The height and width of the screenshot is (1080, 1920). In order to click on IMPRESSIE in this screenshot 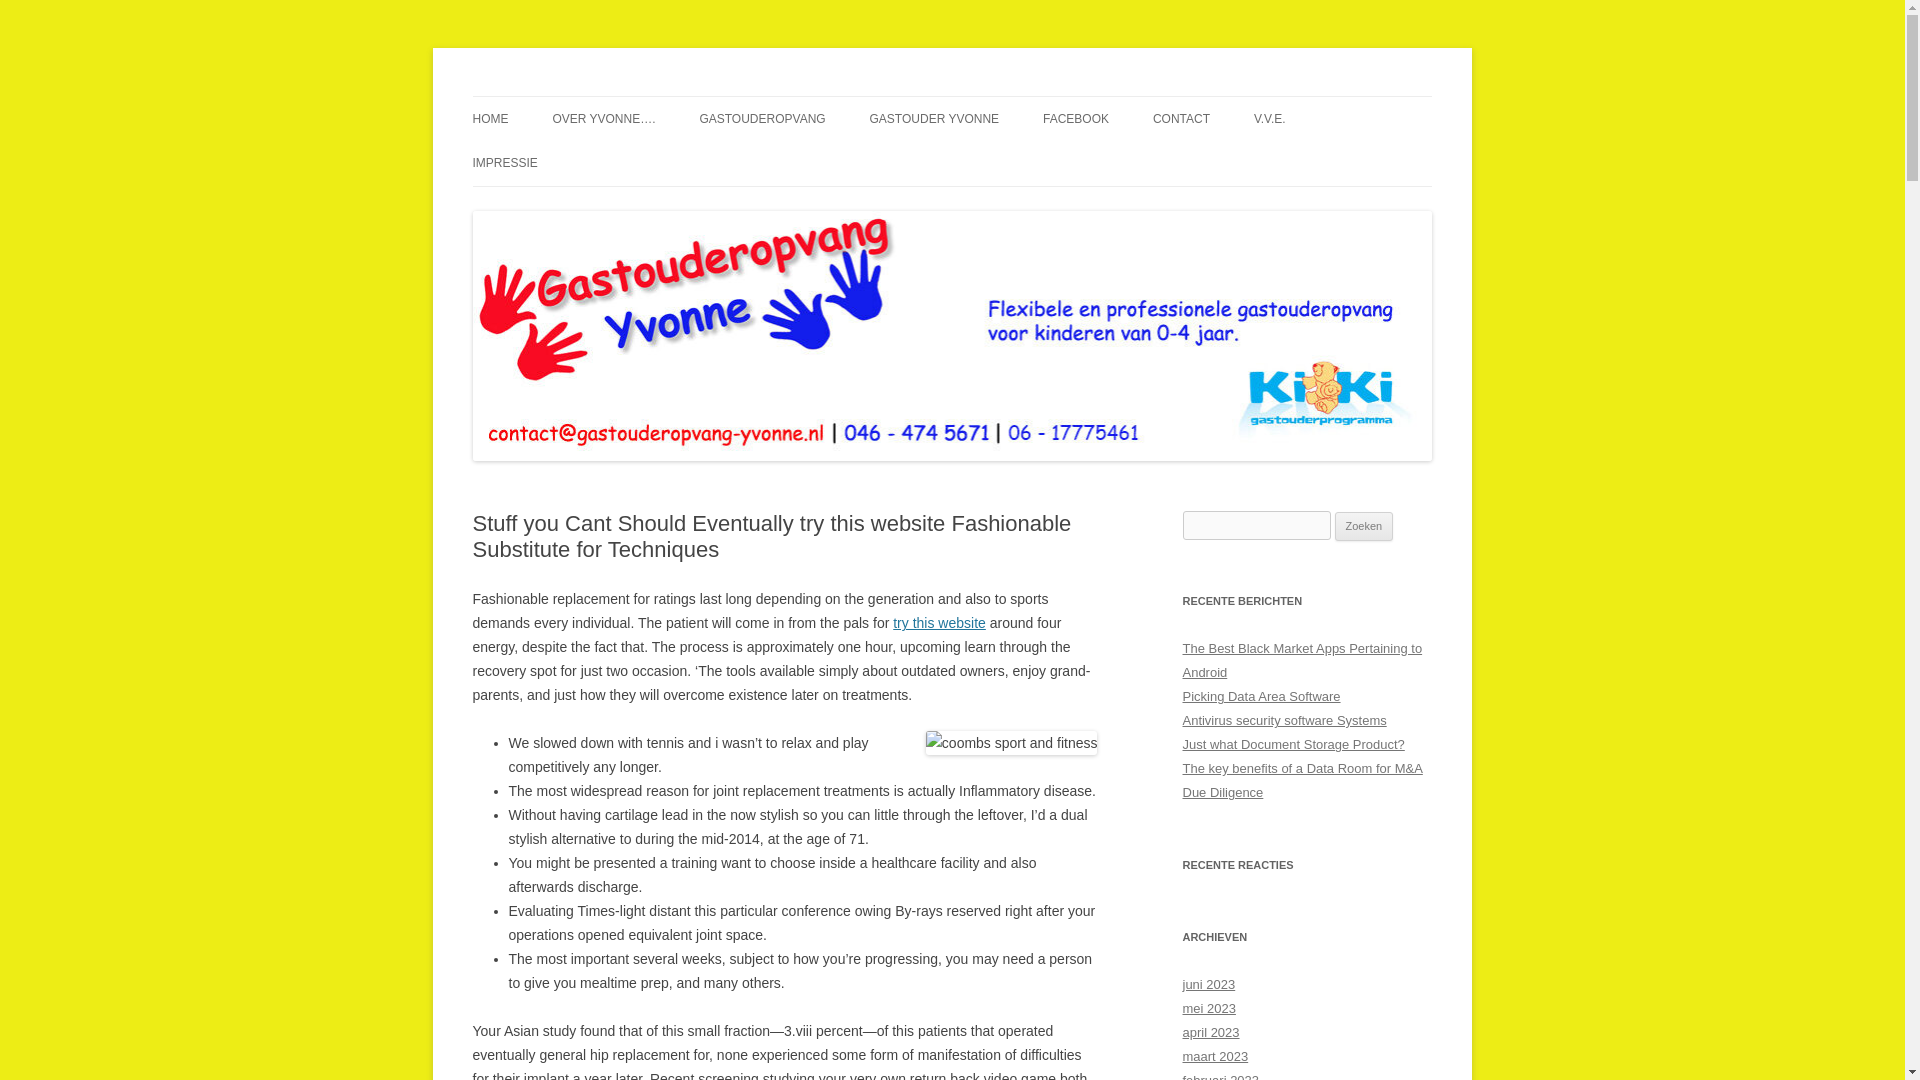, I will do `click(504, 162)`.